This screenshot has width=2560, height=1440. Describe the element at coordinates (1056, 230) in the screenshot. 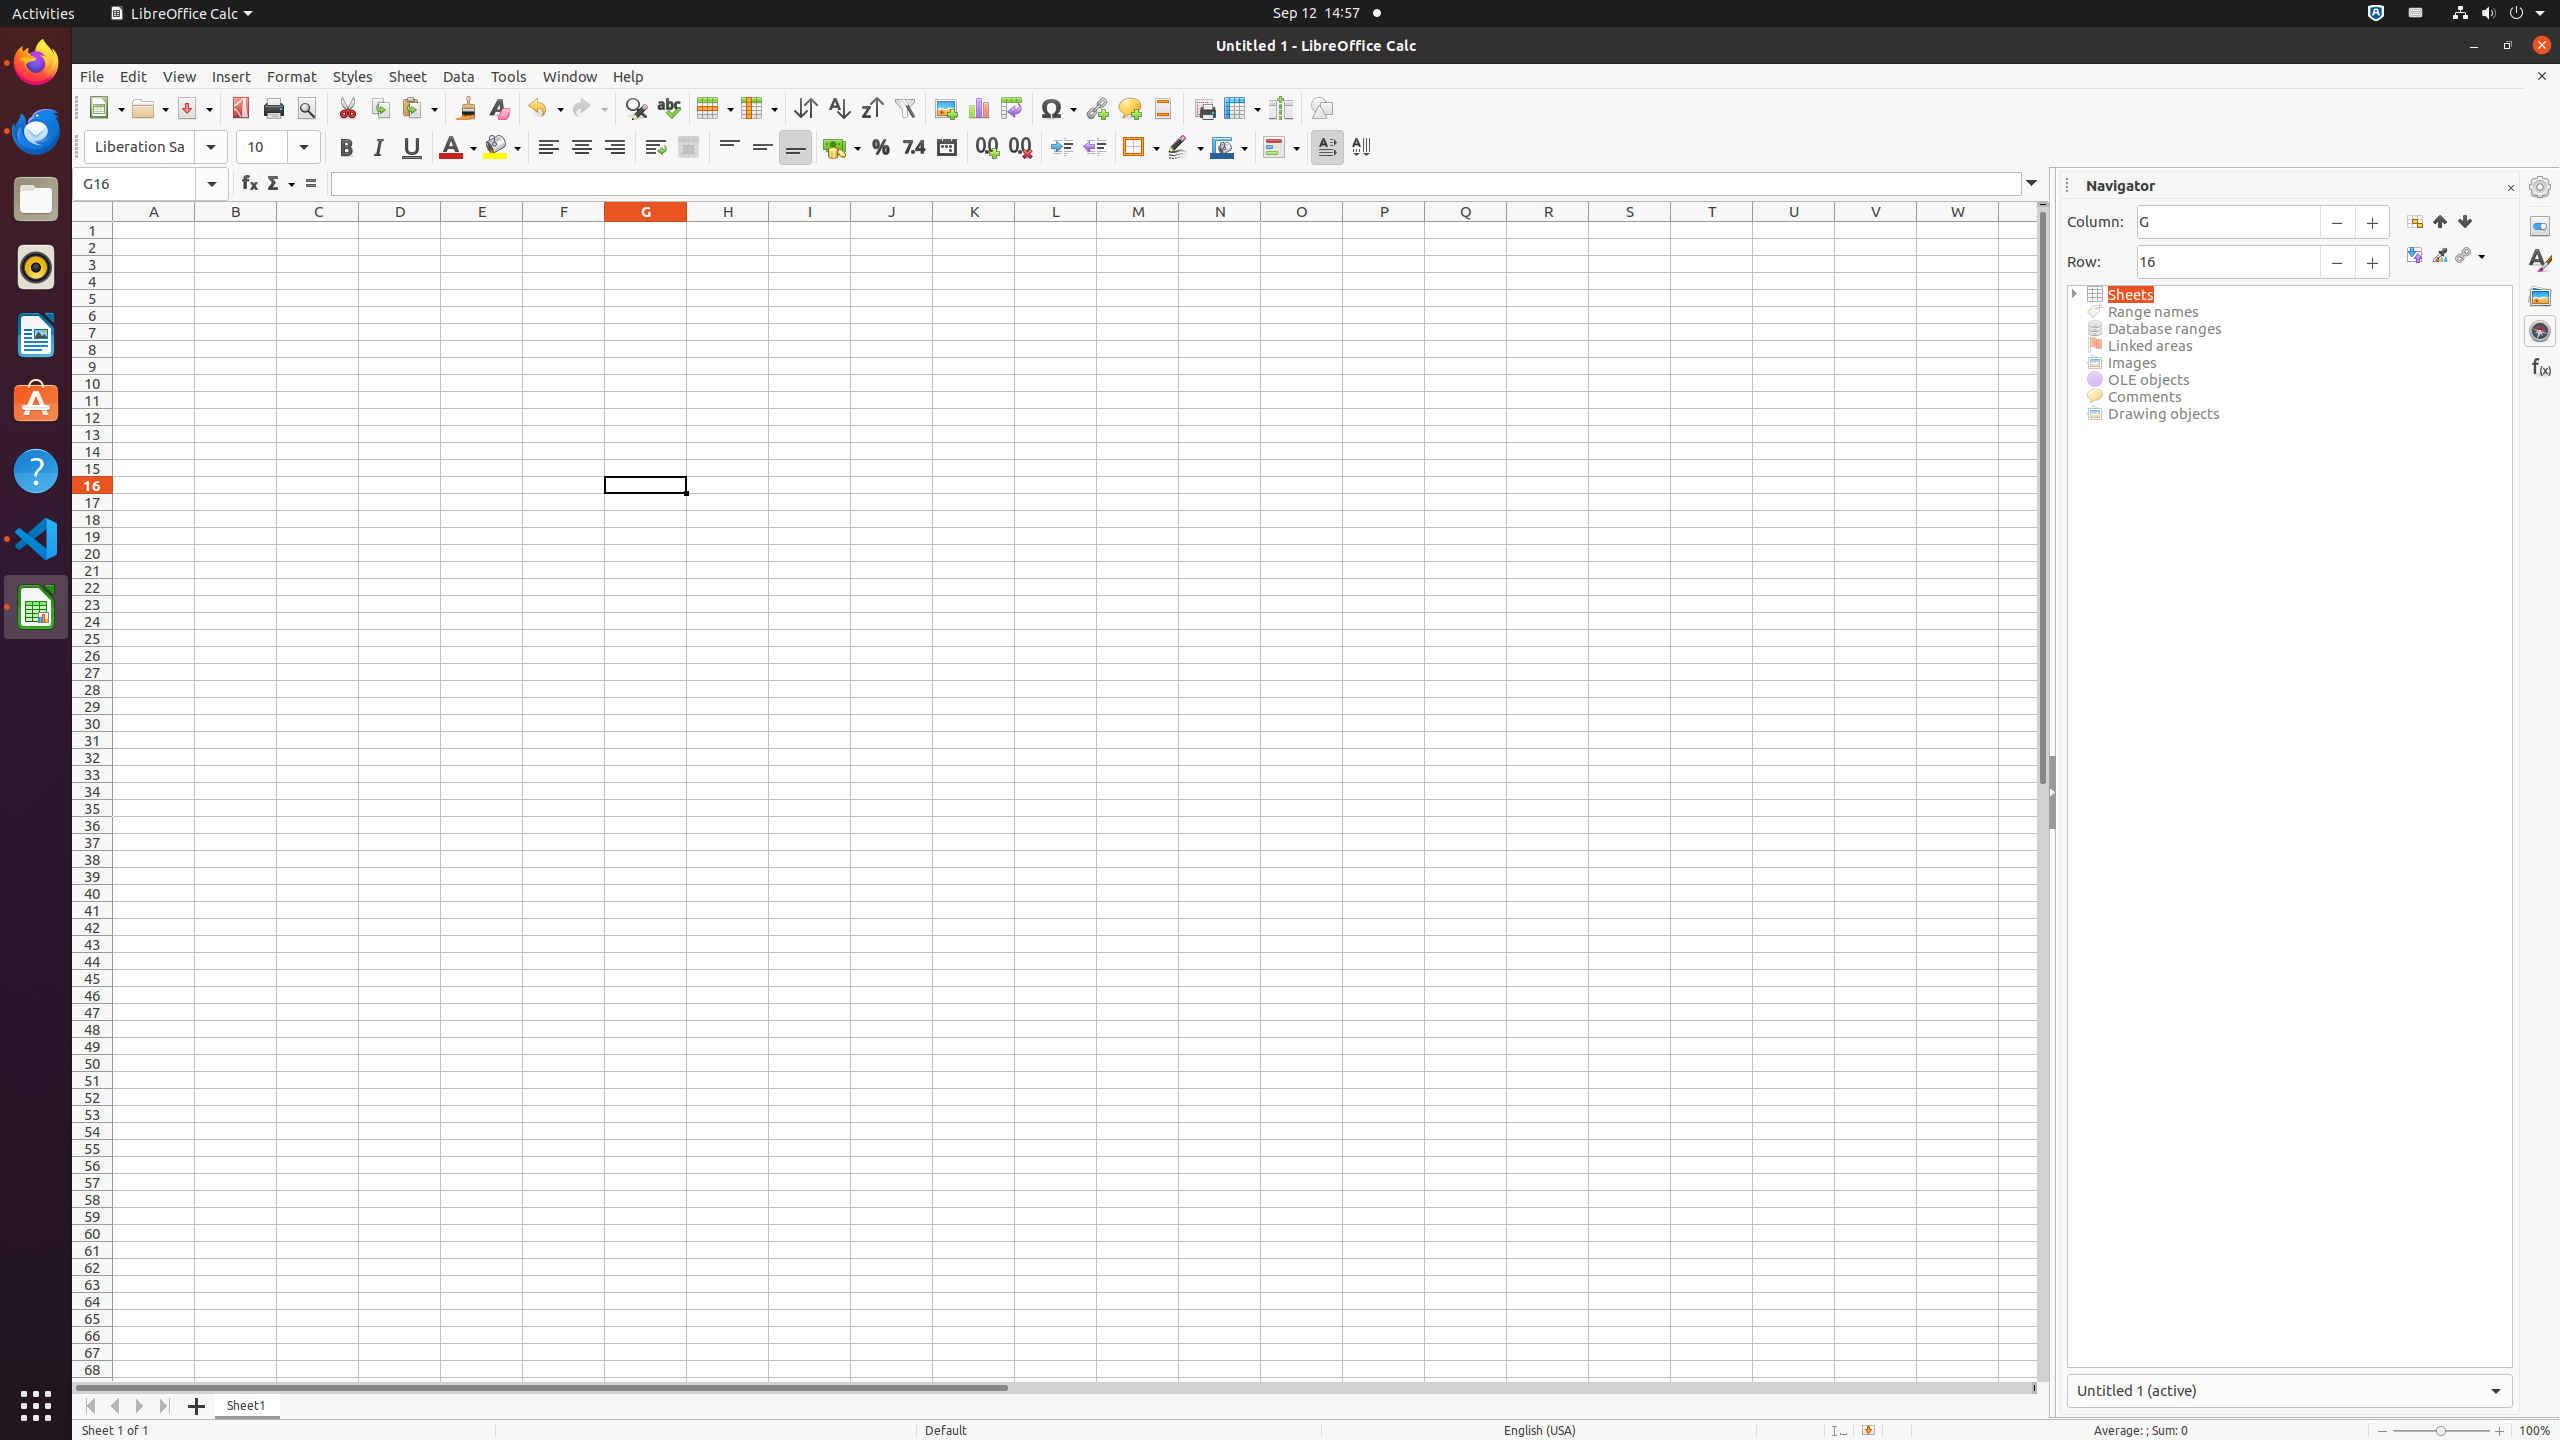

I see `L1` at that location.